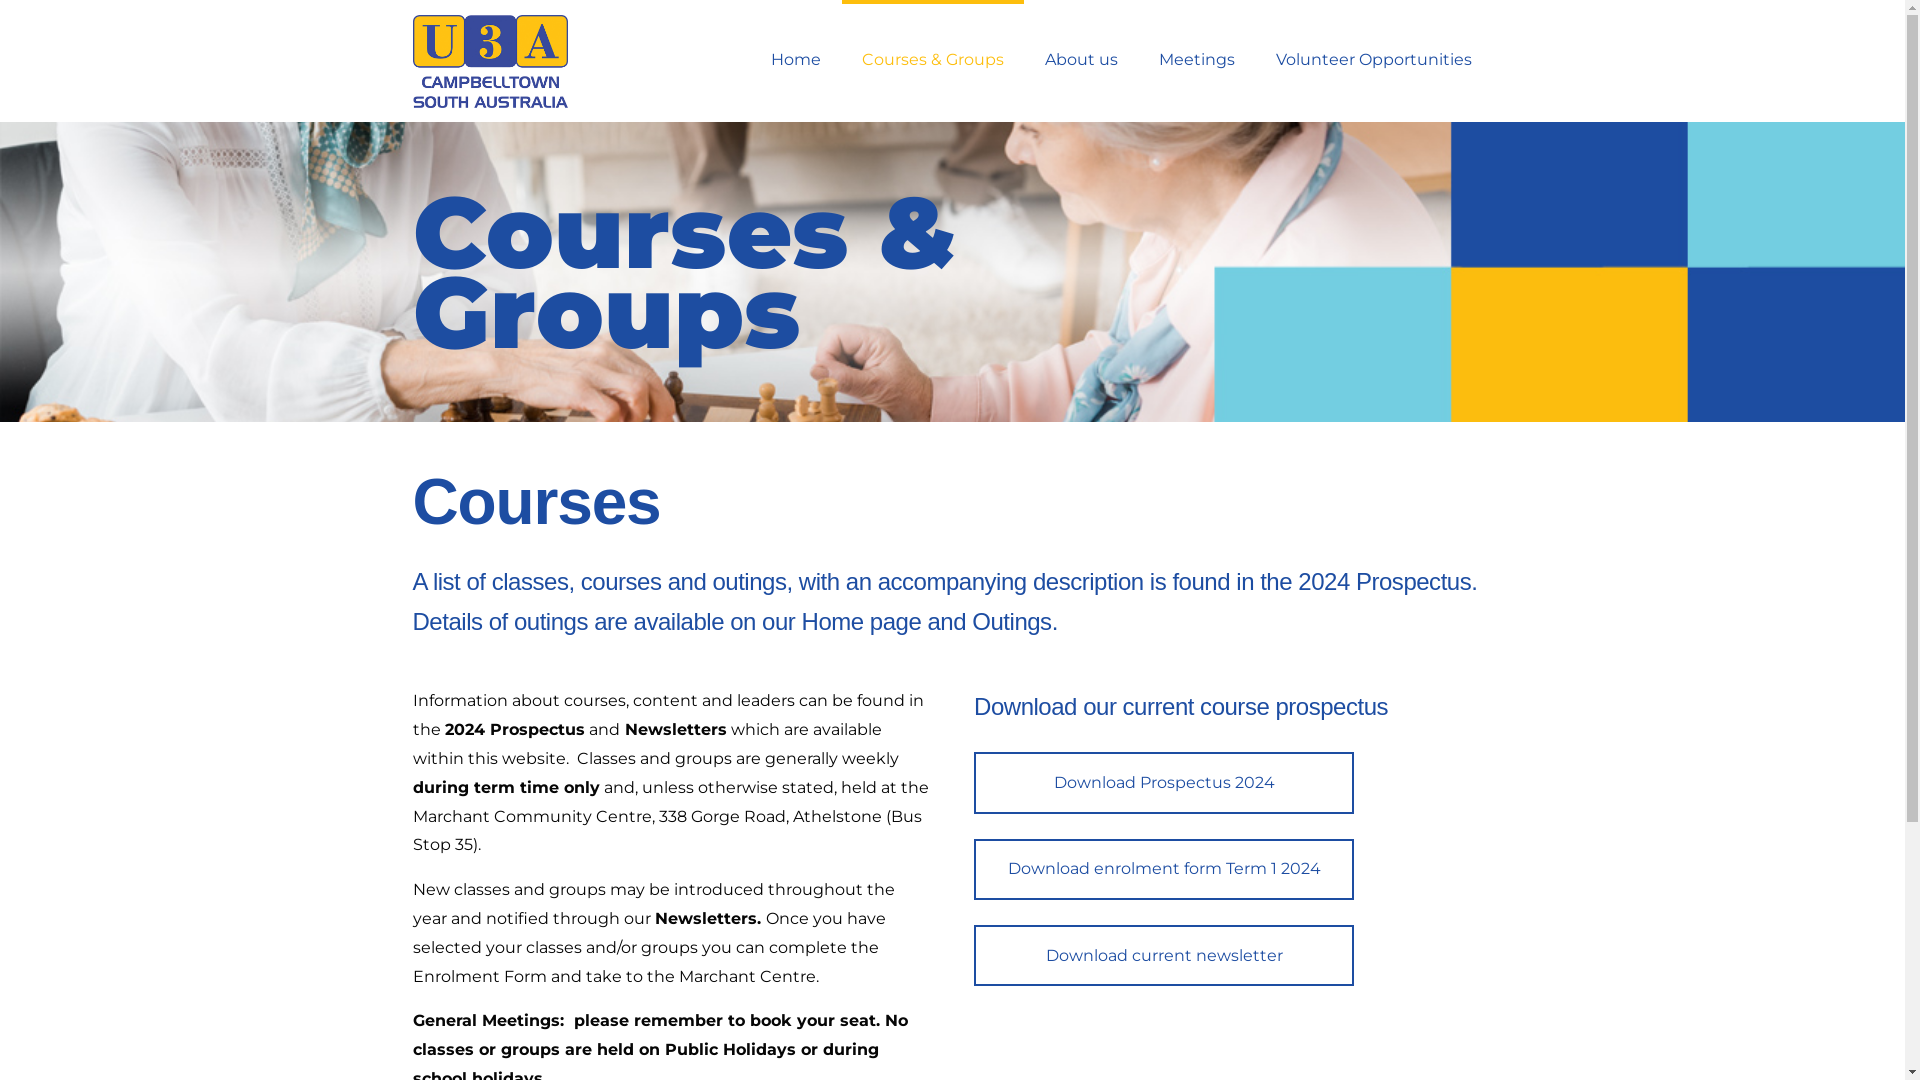 The image size is (1920, 1080). What do you see at coordinates (1164, 870) in the screenshot?
I see `Download enrolment form Term 1 2024` at bounding box center [1164, 870].